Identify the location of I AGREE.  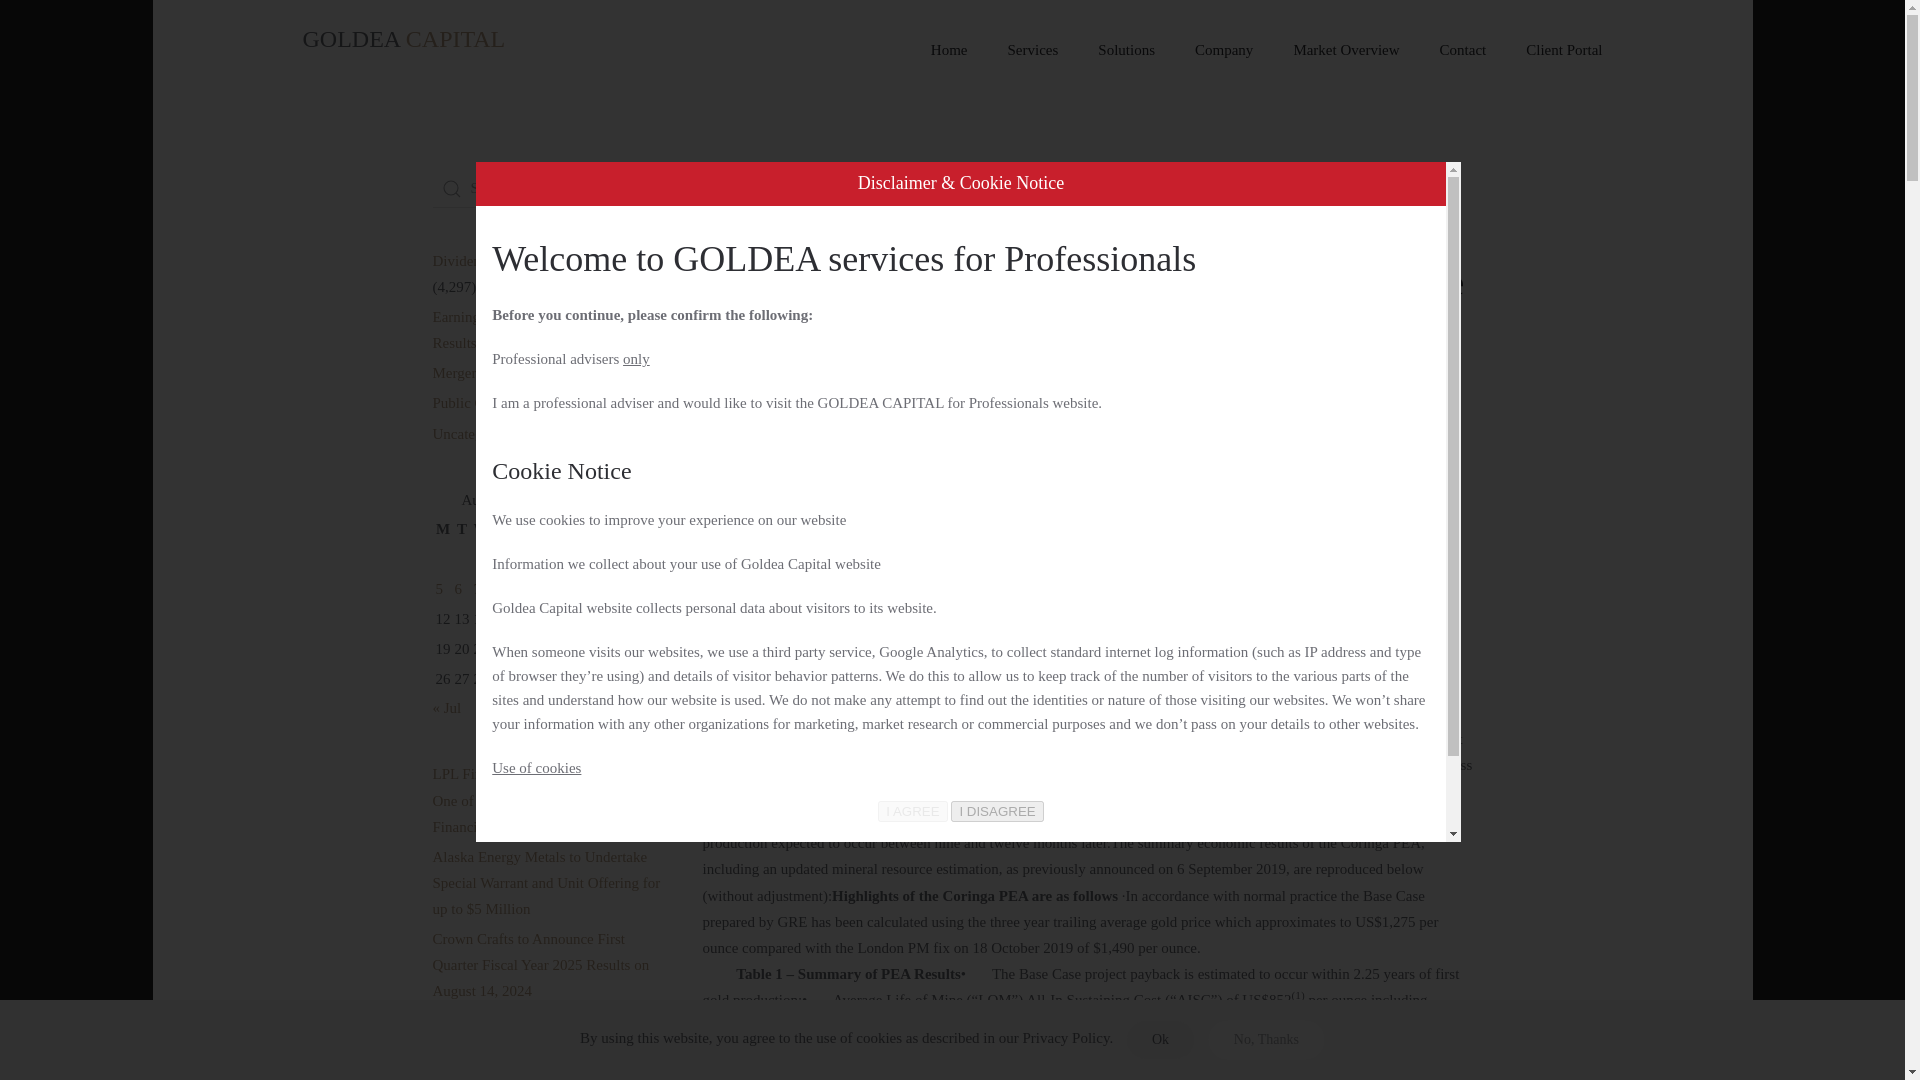
(912, 811).